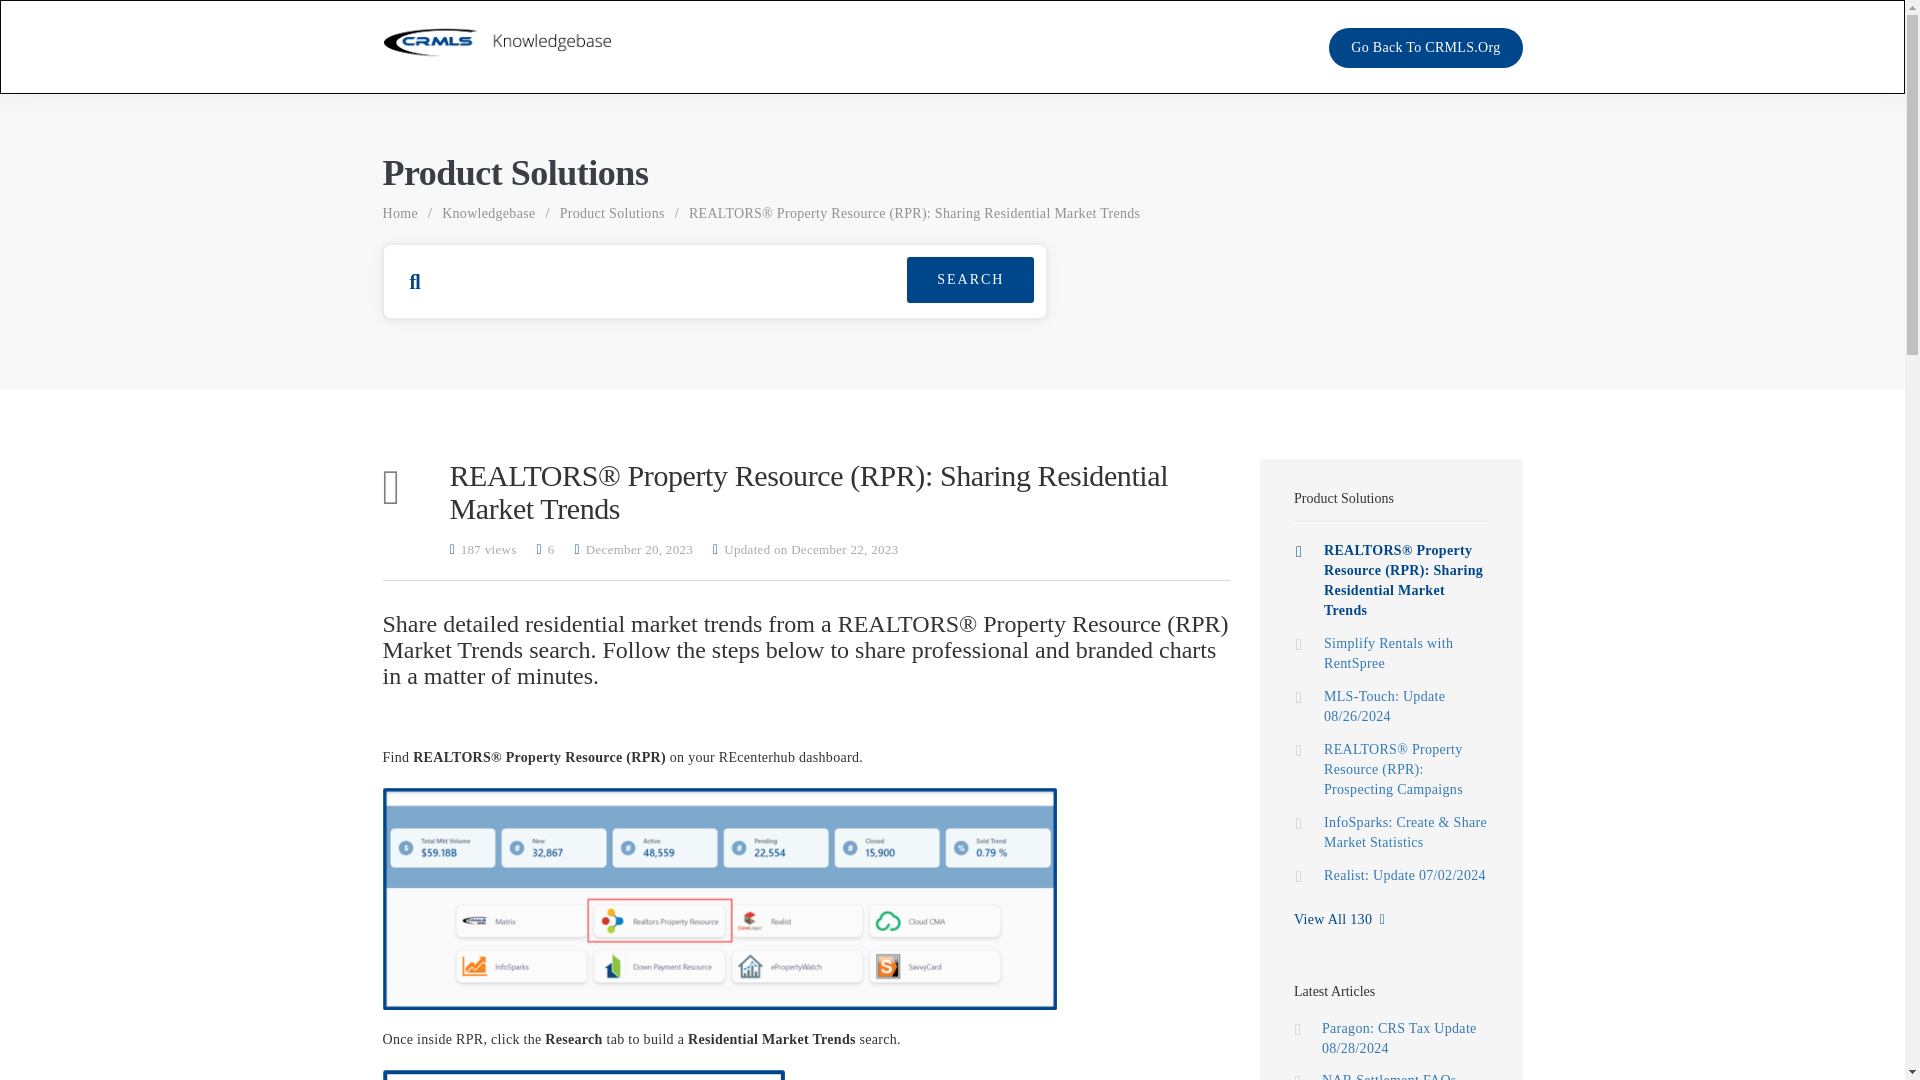 The height and width of the screenshot is (1080, 1920). Describe the element at coordinates (488, 214) in the screenshot. I see `Knowledgebase` at that location.